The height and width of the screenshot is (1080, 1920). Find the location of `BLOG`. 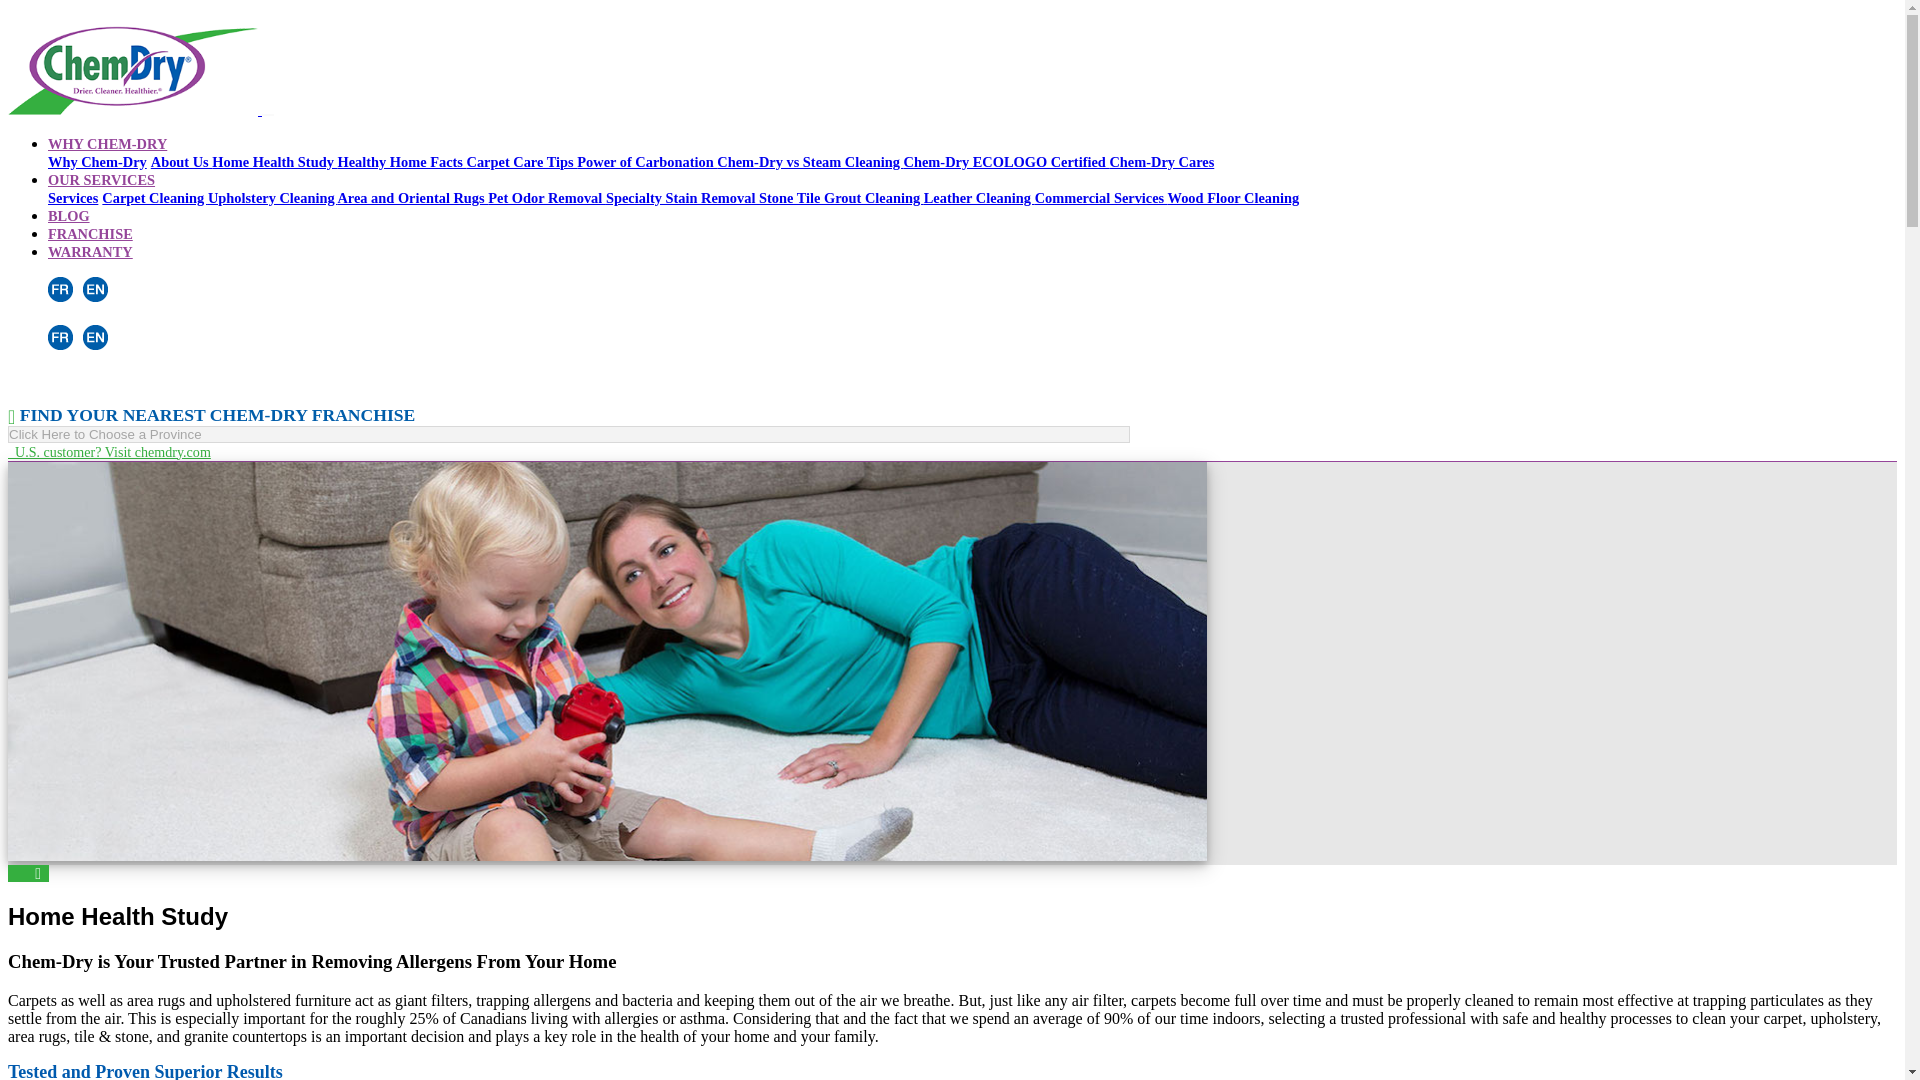

BLOG is located at coordinates (69, 216).